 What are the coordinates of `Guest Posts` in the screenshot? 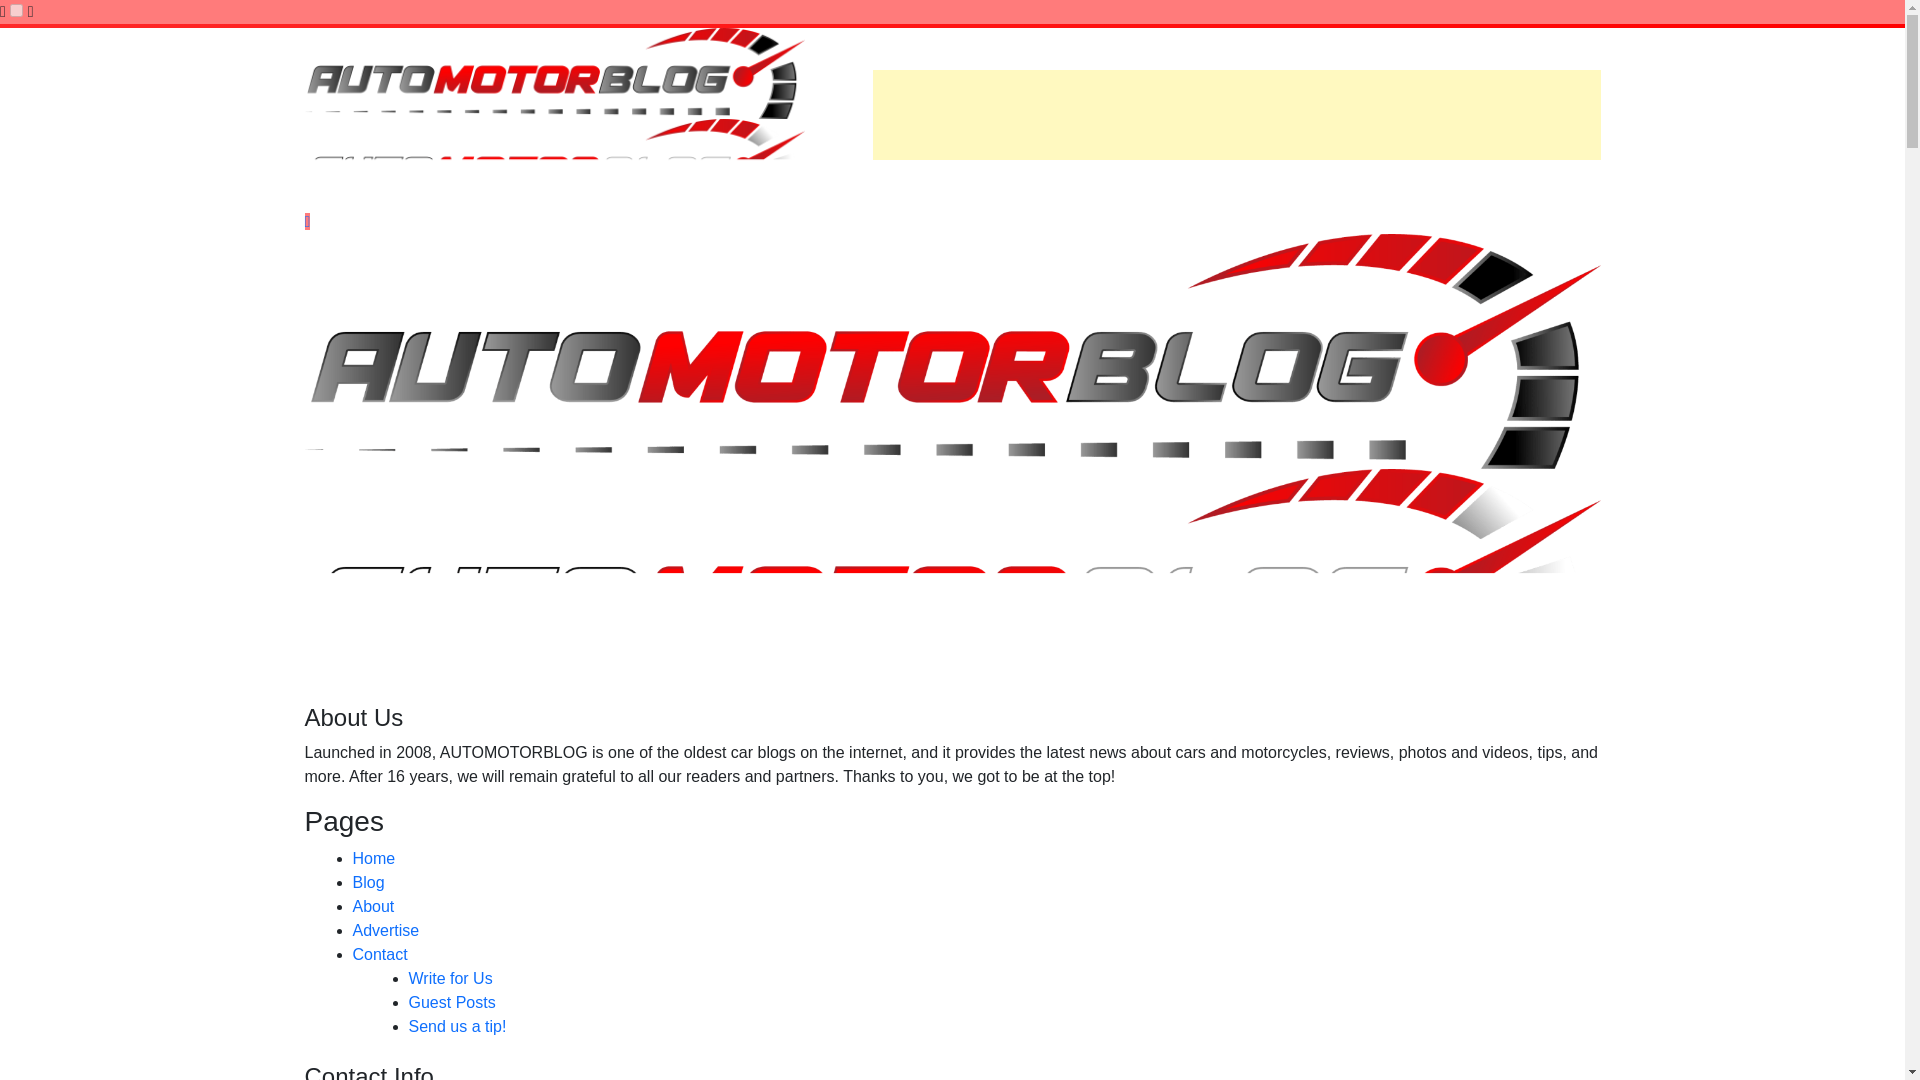 It's located at (451, 1002).